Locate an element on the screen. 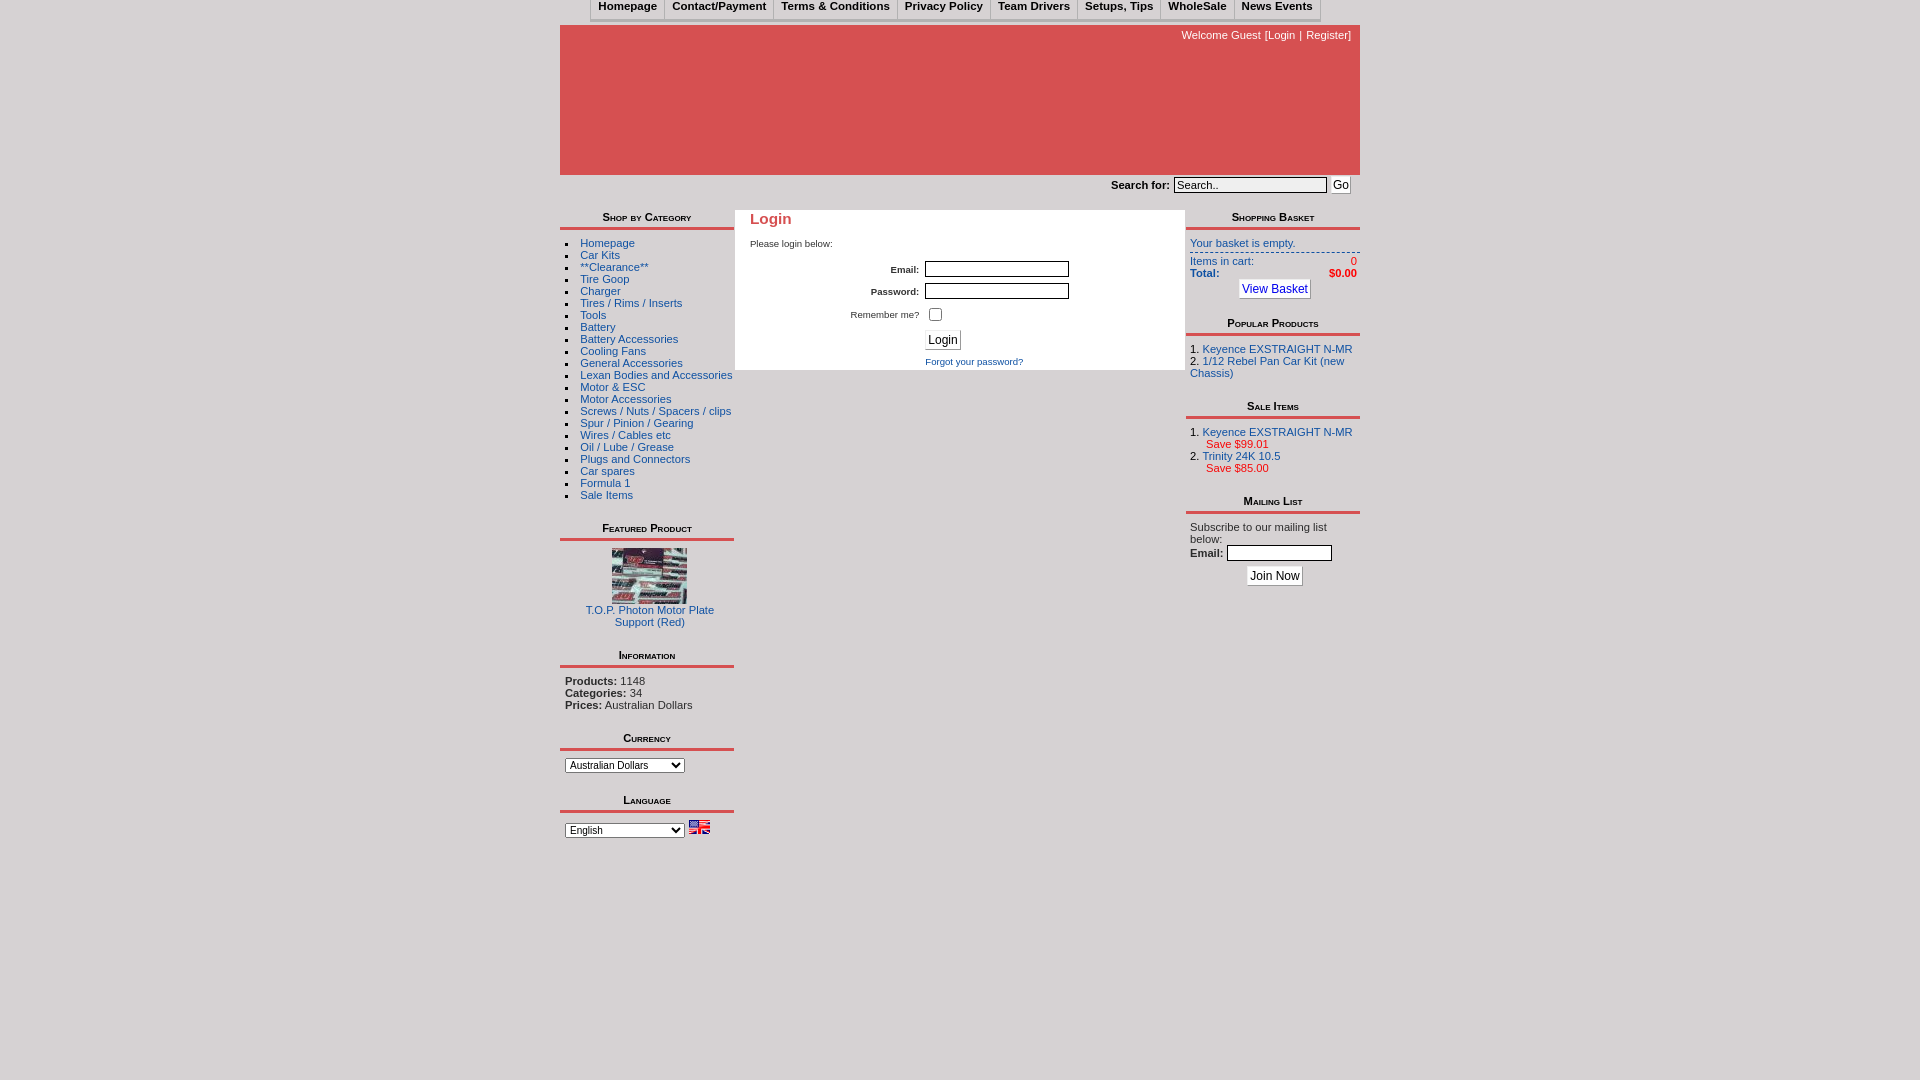 This screenshot has height=1080, width=1920. View Basket is located at coordinates (1275, 289).